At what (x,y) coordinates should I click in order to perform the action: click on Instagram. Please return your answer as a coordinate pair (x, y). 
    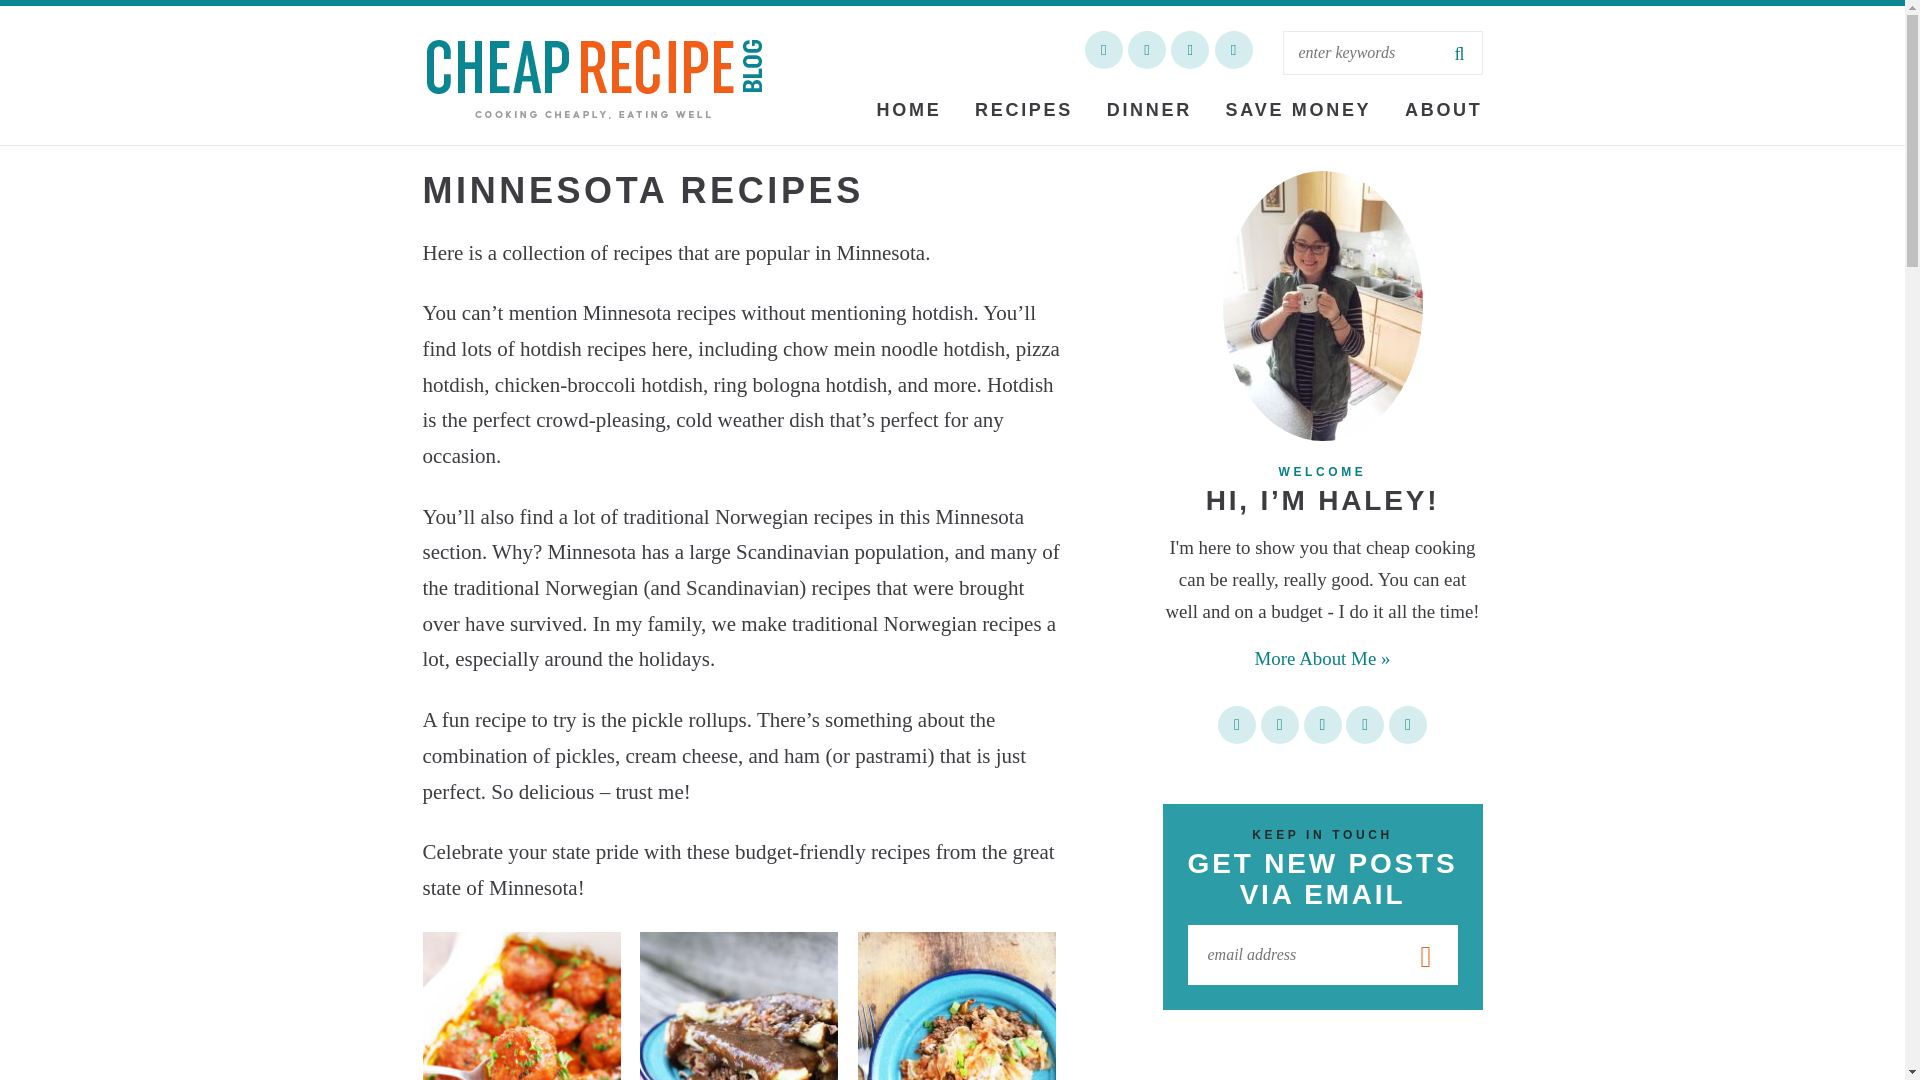
    Looking at the image, I should click on (1232, 50).